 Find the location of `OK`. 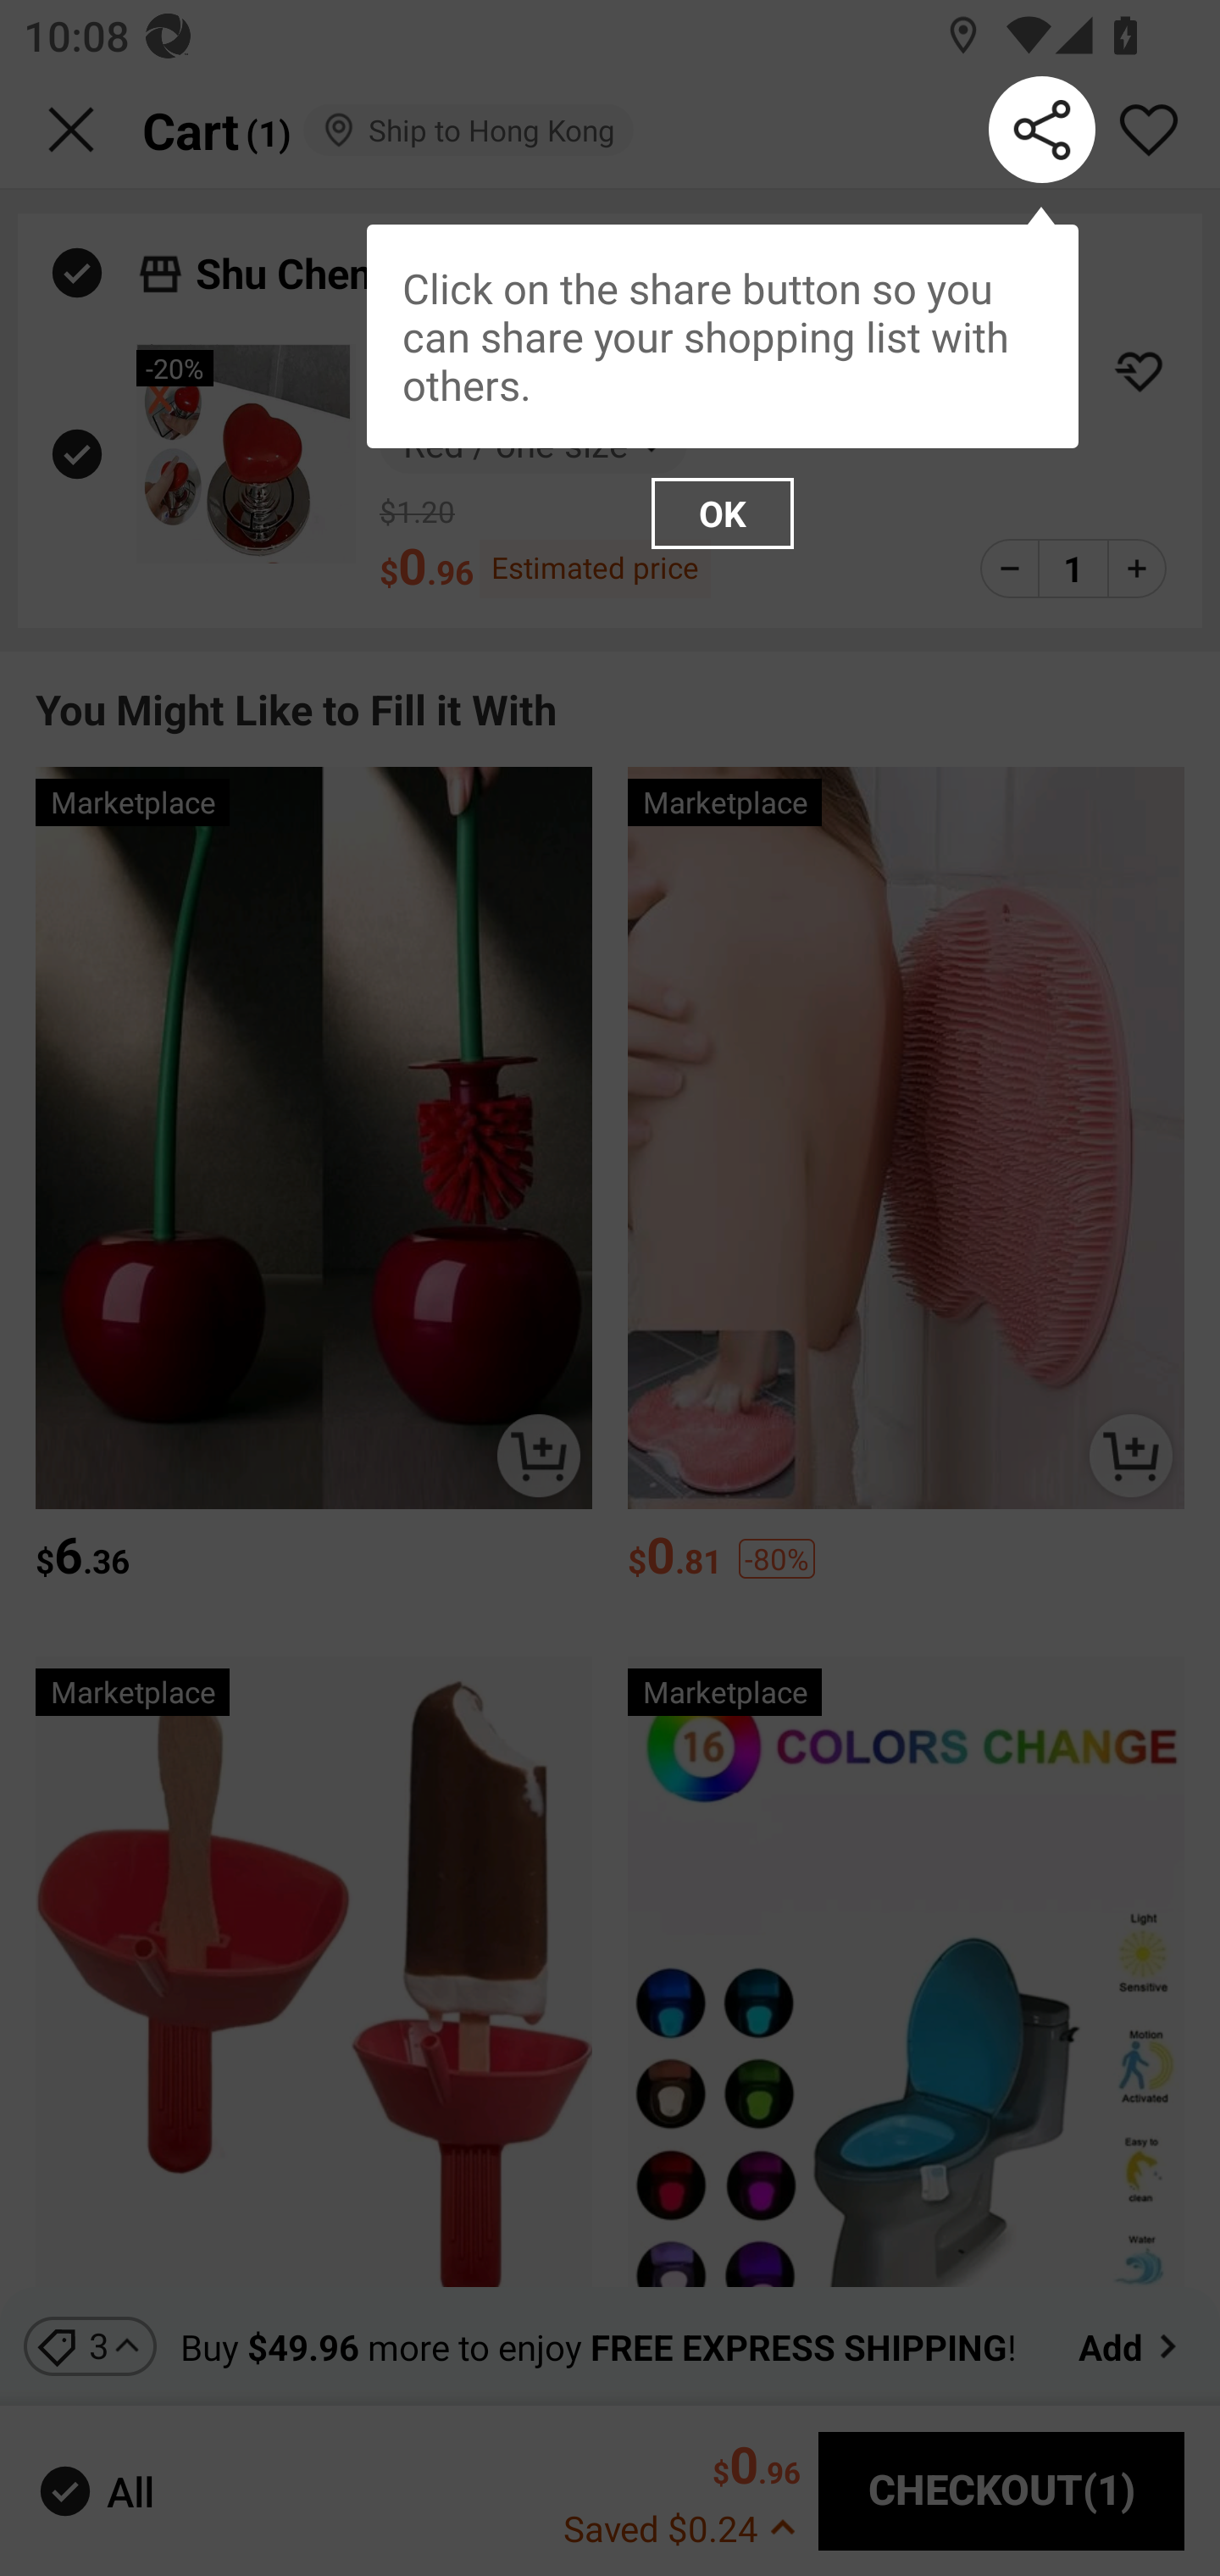

OK is located at coordinates (722, 514).